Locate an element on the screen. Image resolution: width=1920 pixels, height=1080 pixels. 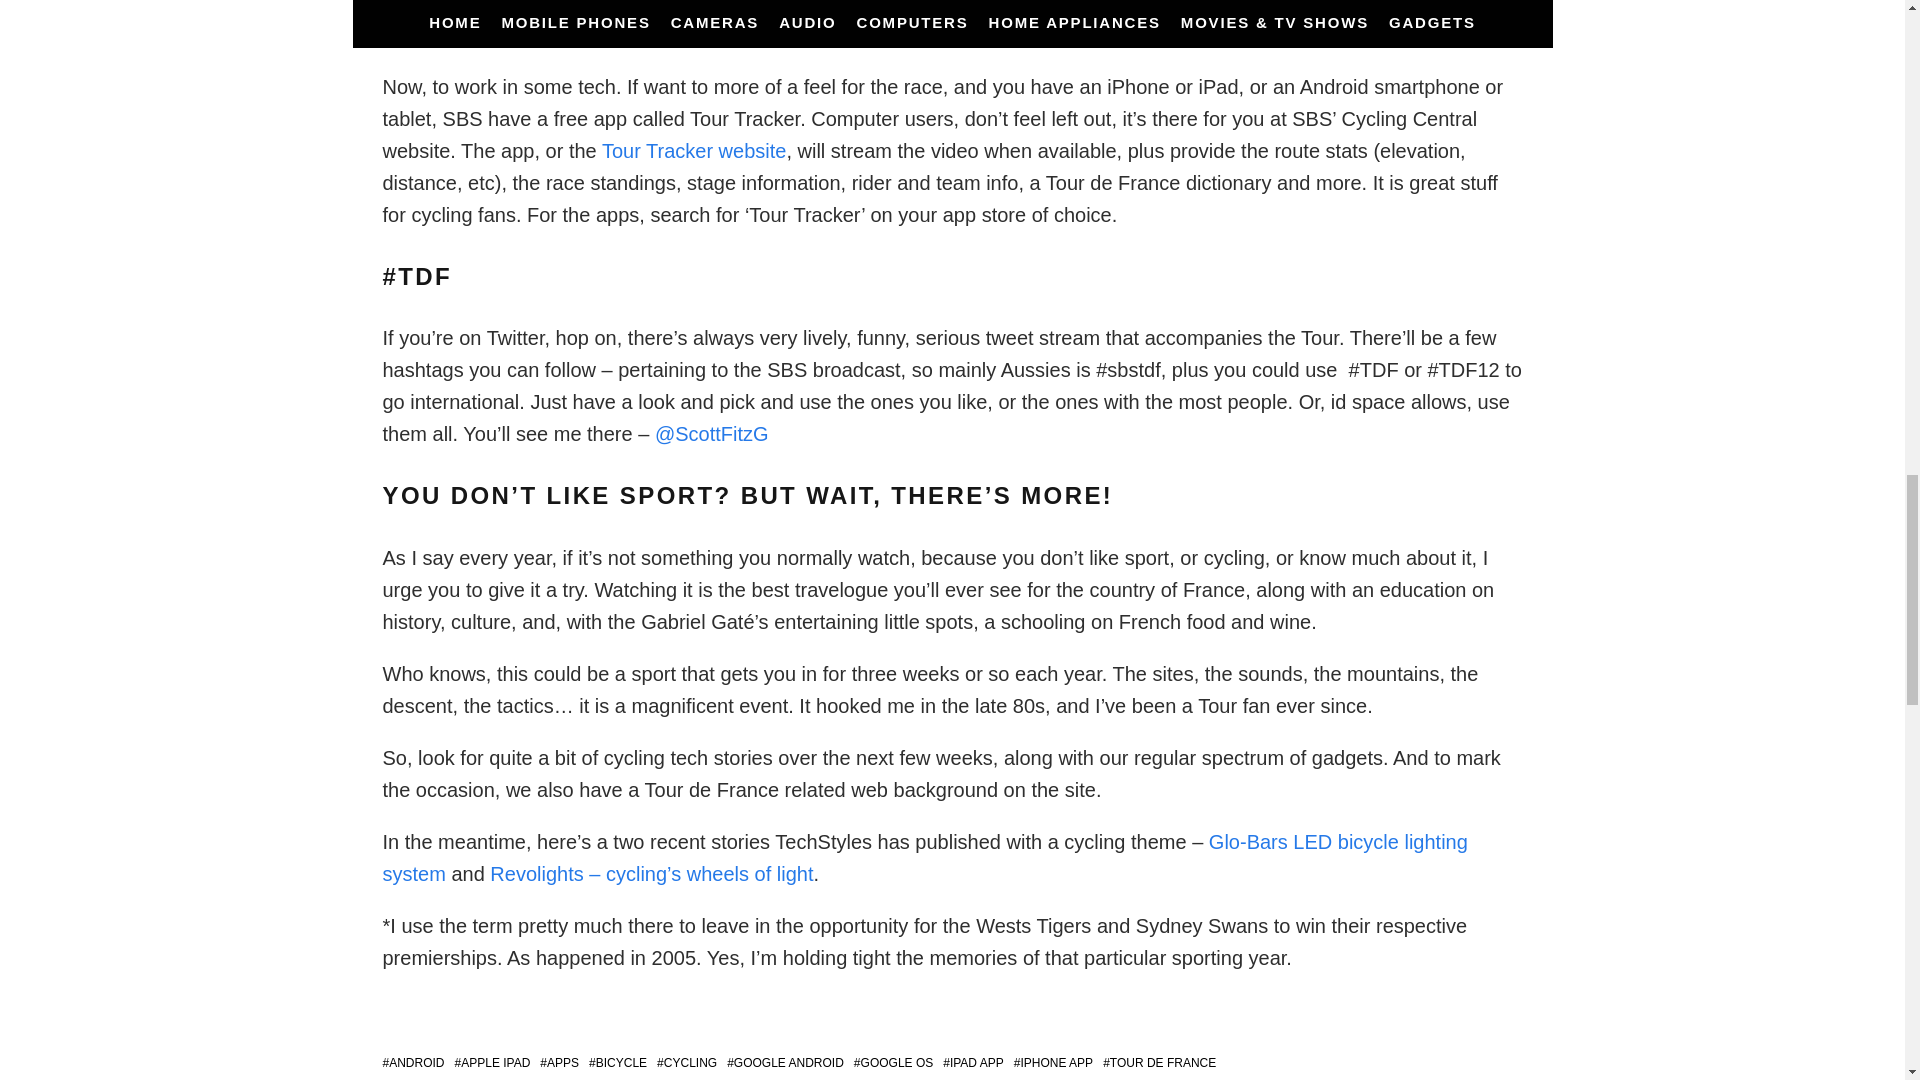
Scott Fitzgerald's Twitter account is located at coordinates (712, 434).